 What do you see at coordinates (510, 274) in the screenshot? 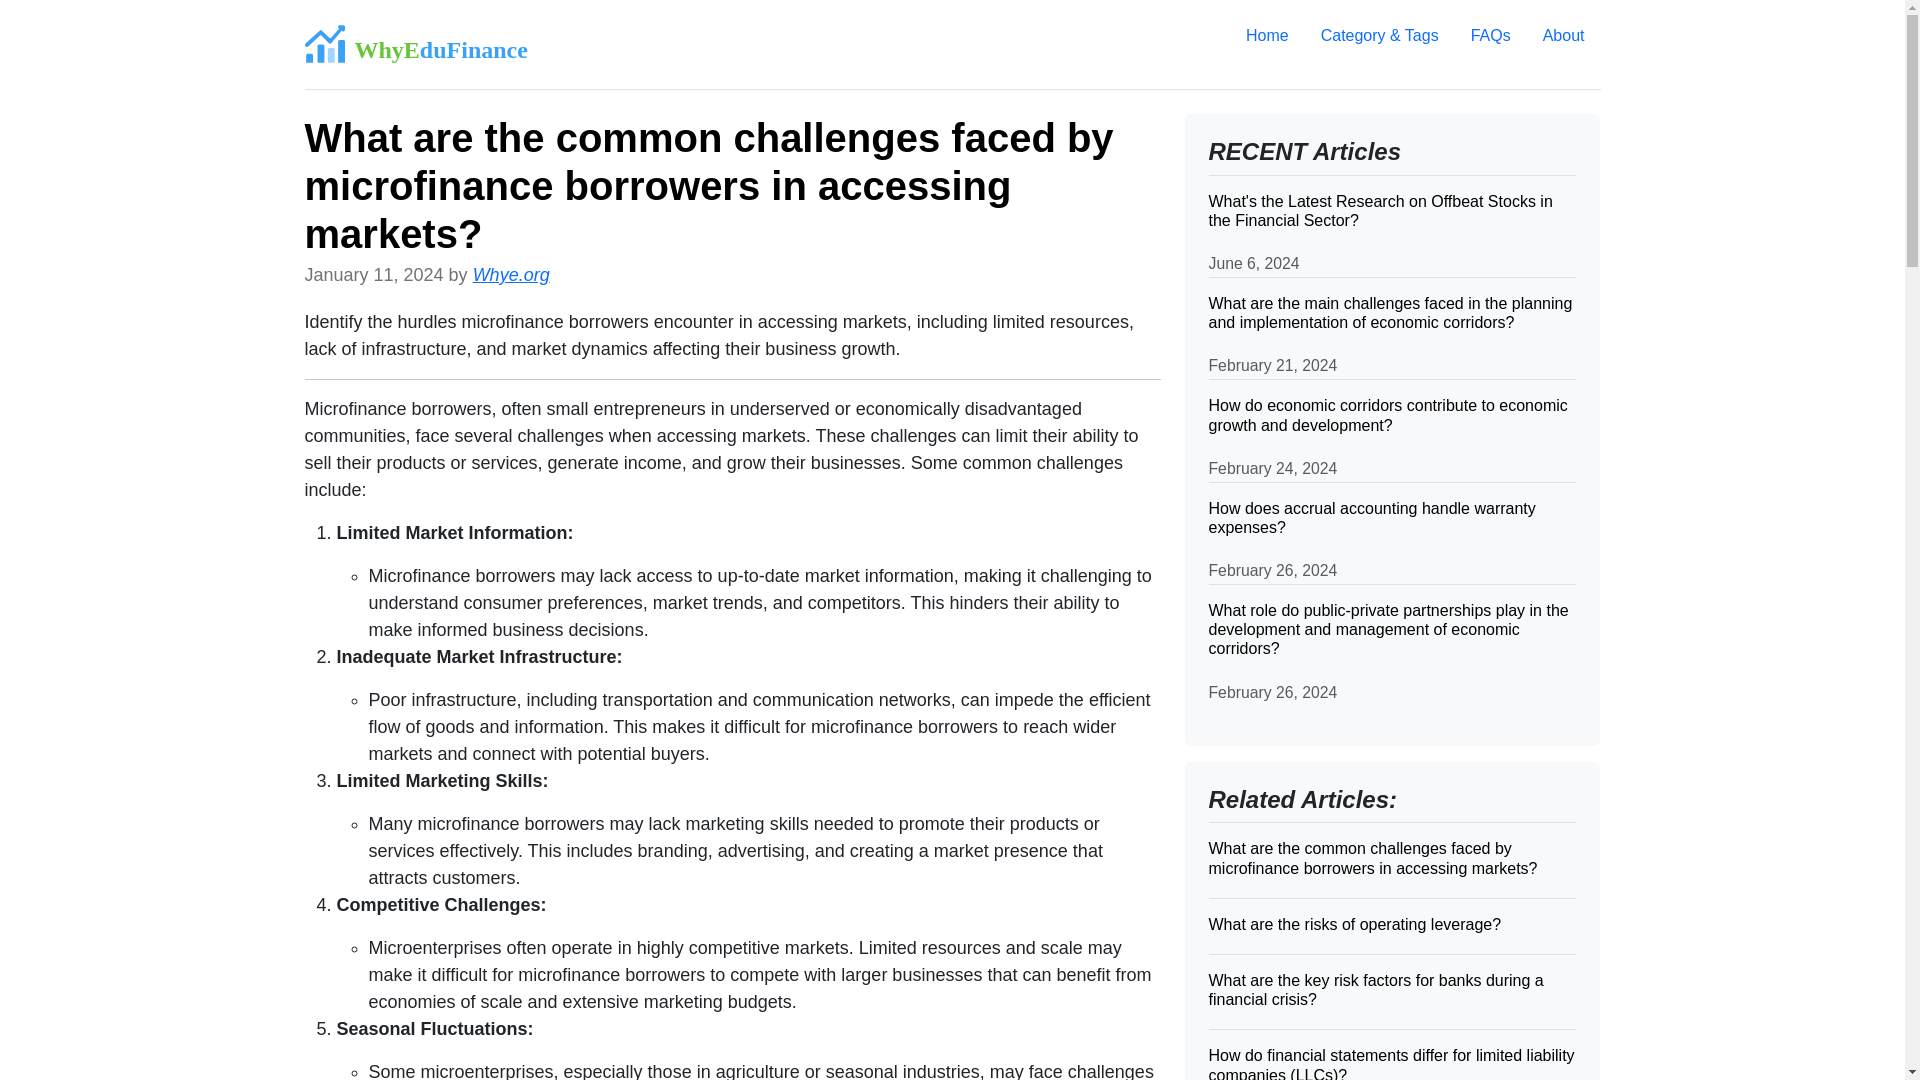
I see `Whye.org` at bounding box center [510, 274].